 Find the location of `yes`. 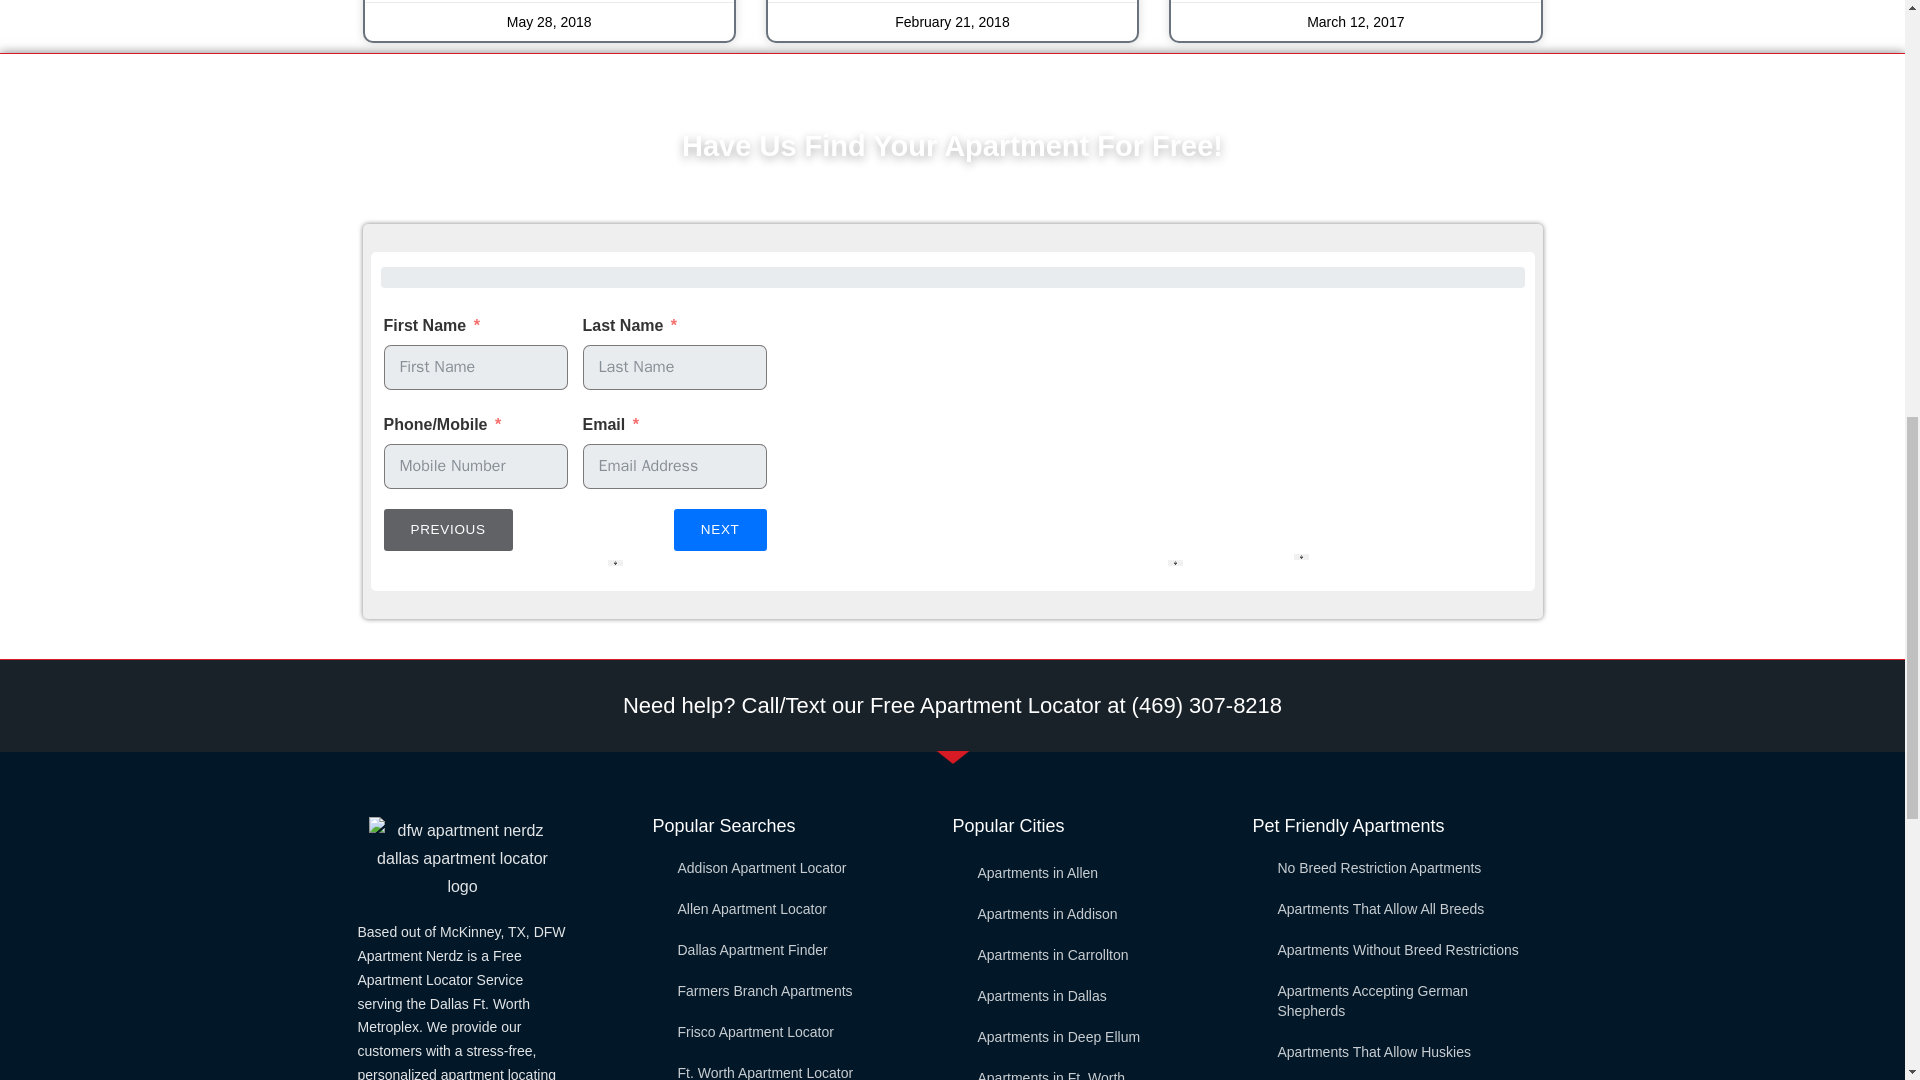

yes is located at coordinates (632, 610).